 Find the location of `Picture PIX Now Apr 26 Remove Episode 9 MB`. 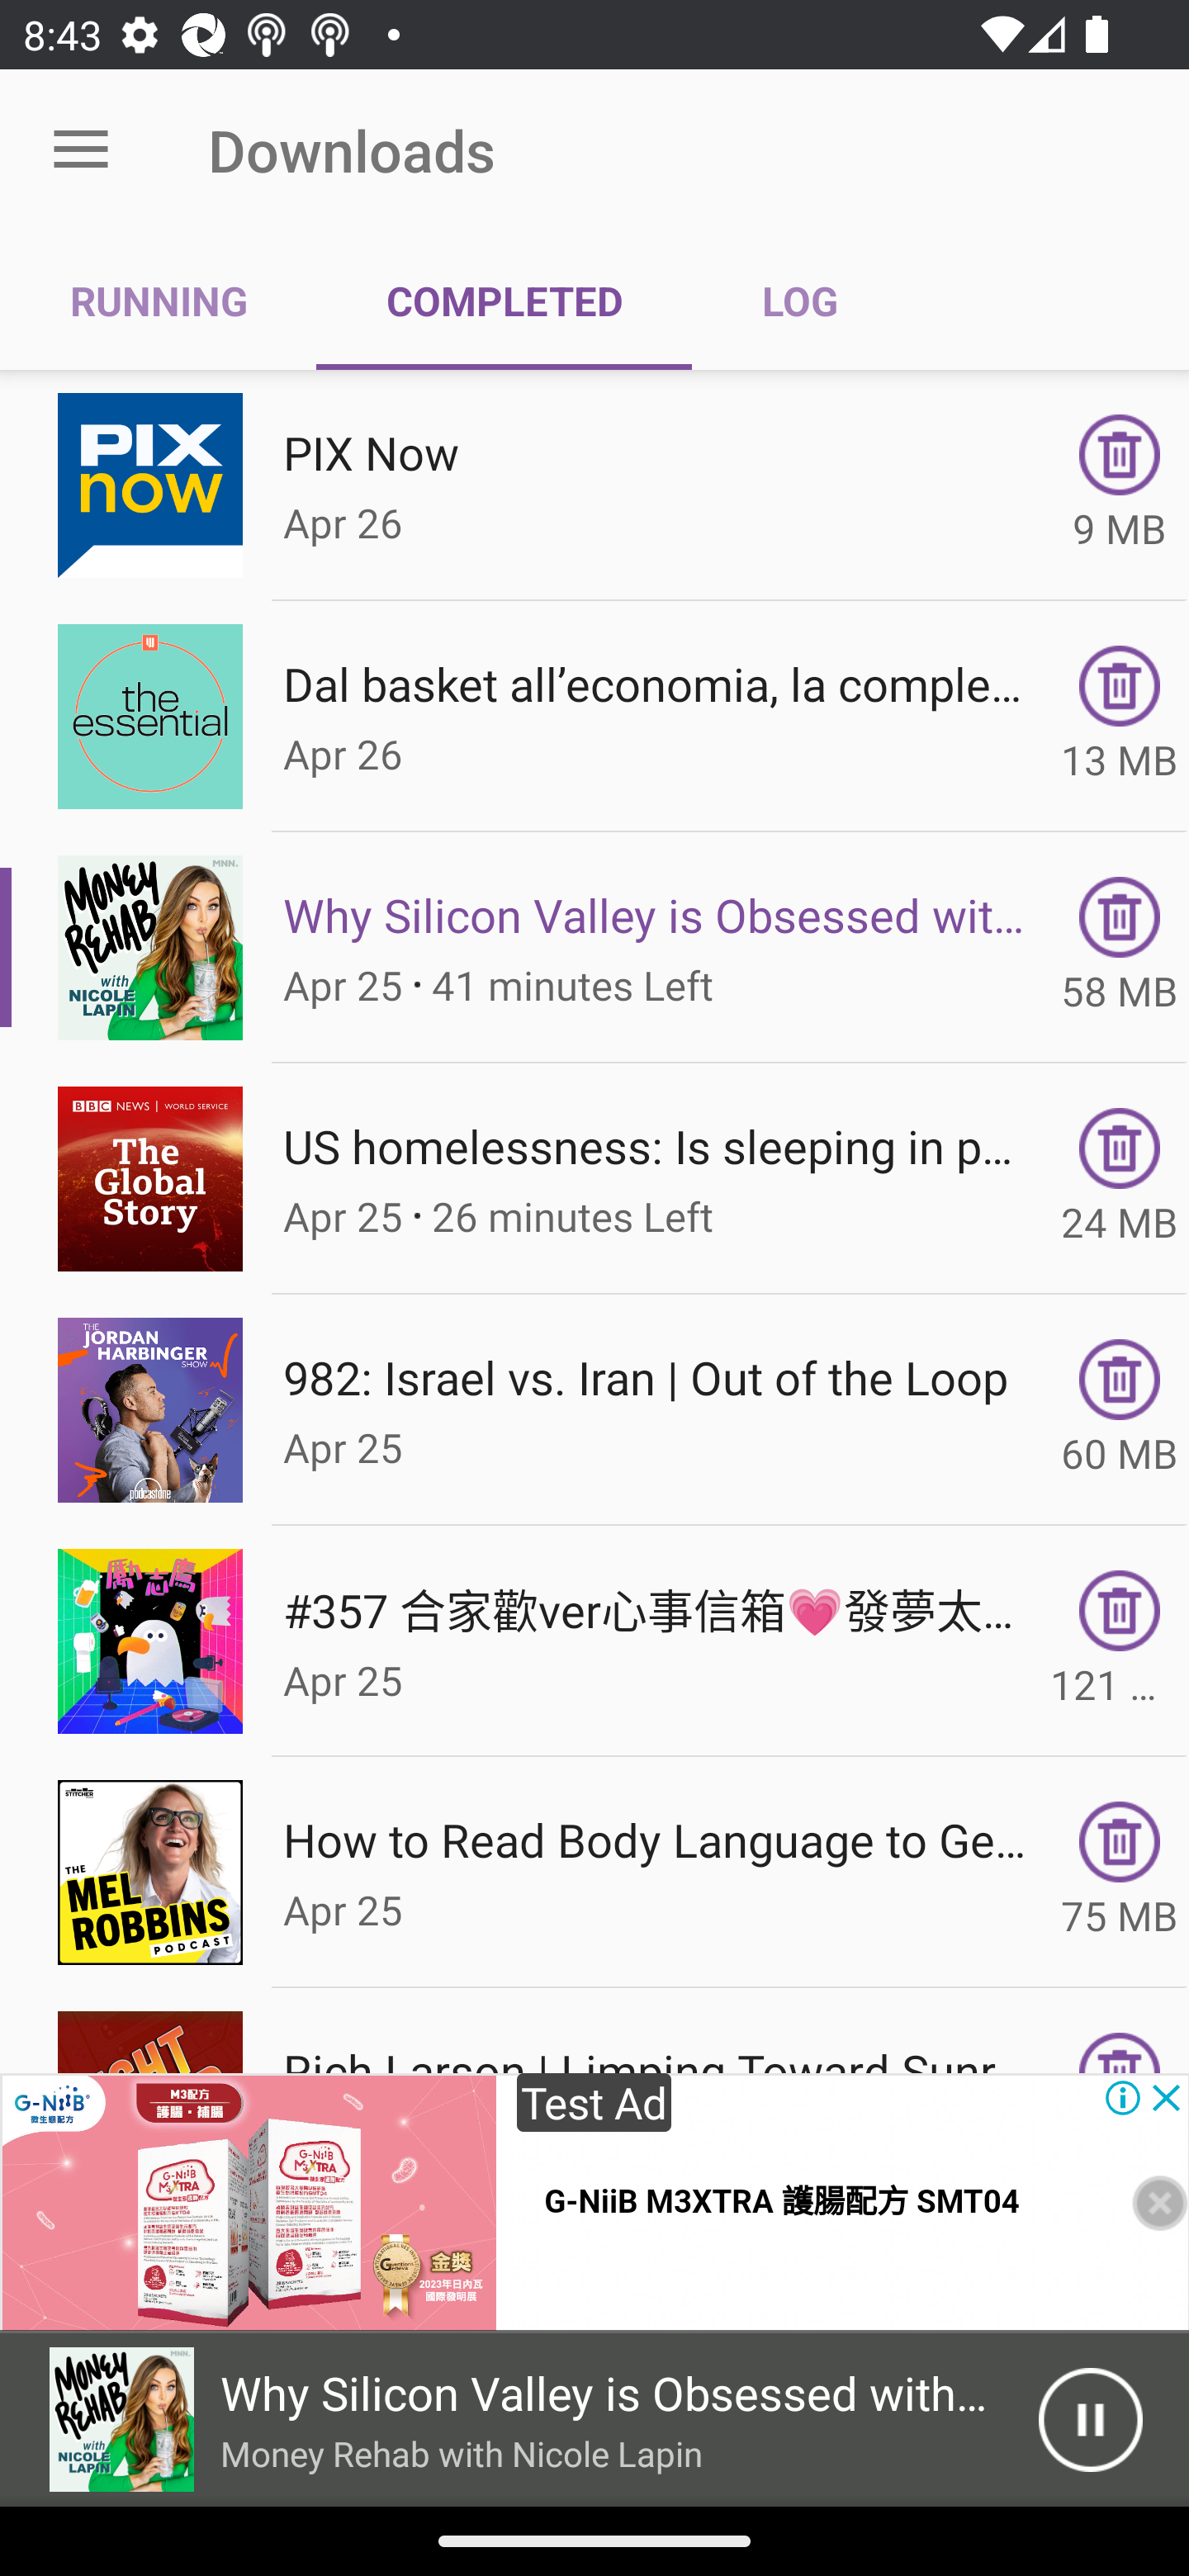

Picture PIX Now Apr 26 Remove Episode 9 MB is located at coordinates (594, 485).